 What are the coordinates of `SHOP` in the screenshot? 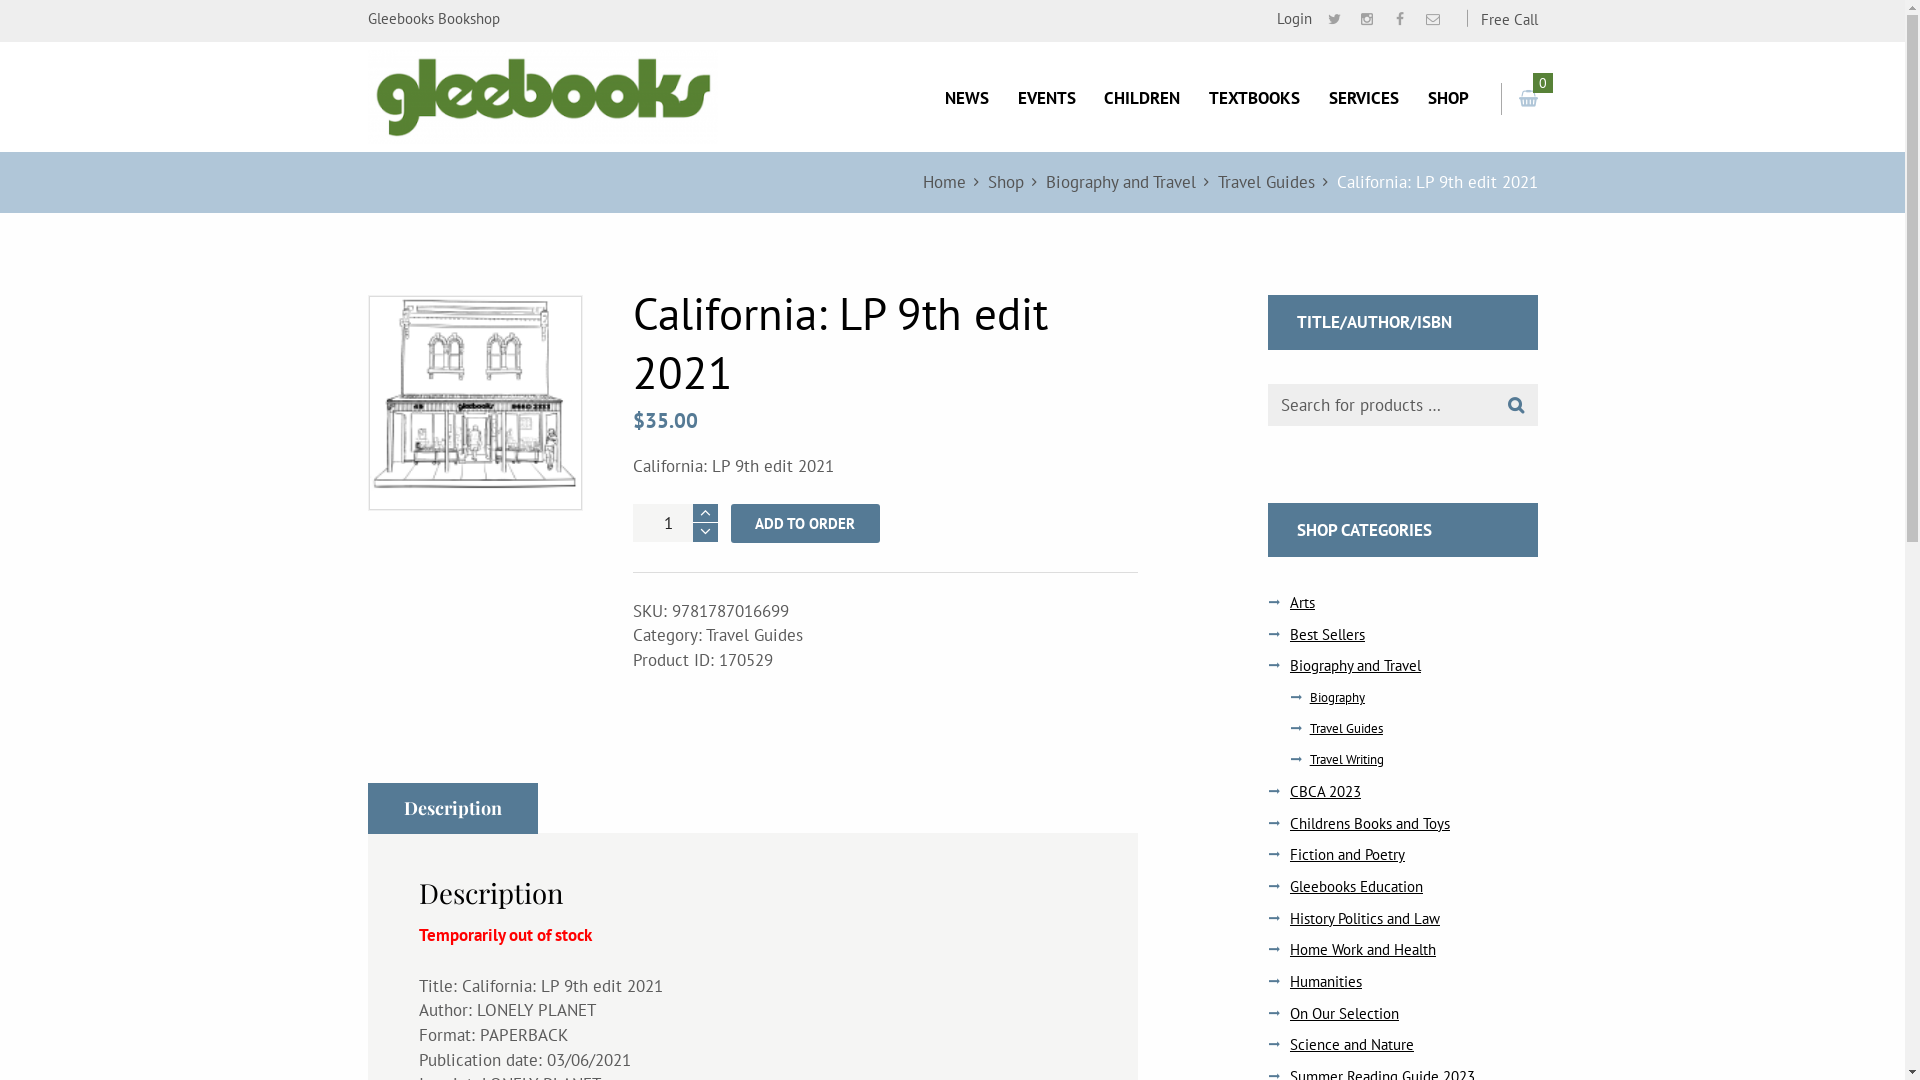 It's located at (1448, 98).